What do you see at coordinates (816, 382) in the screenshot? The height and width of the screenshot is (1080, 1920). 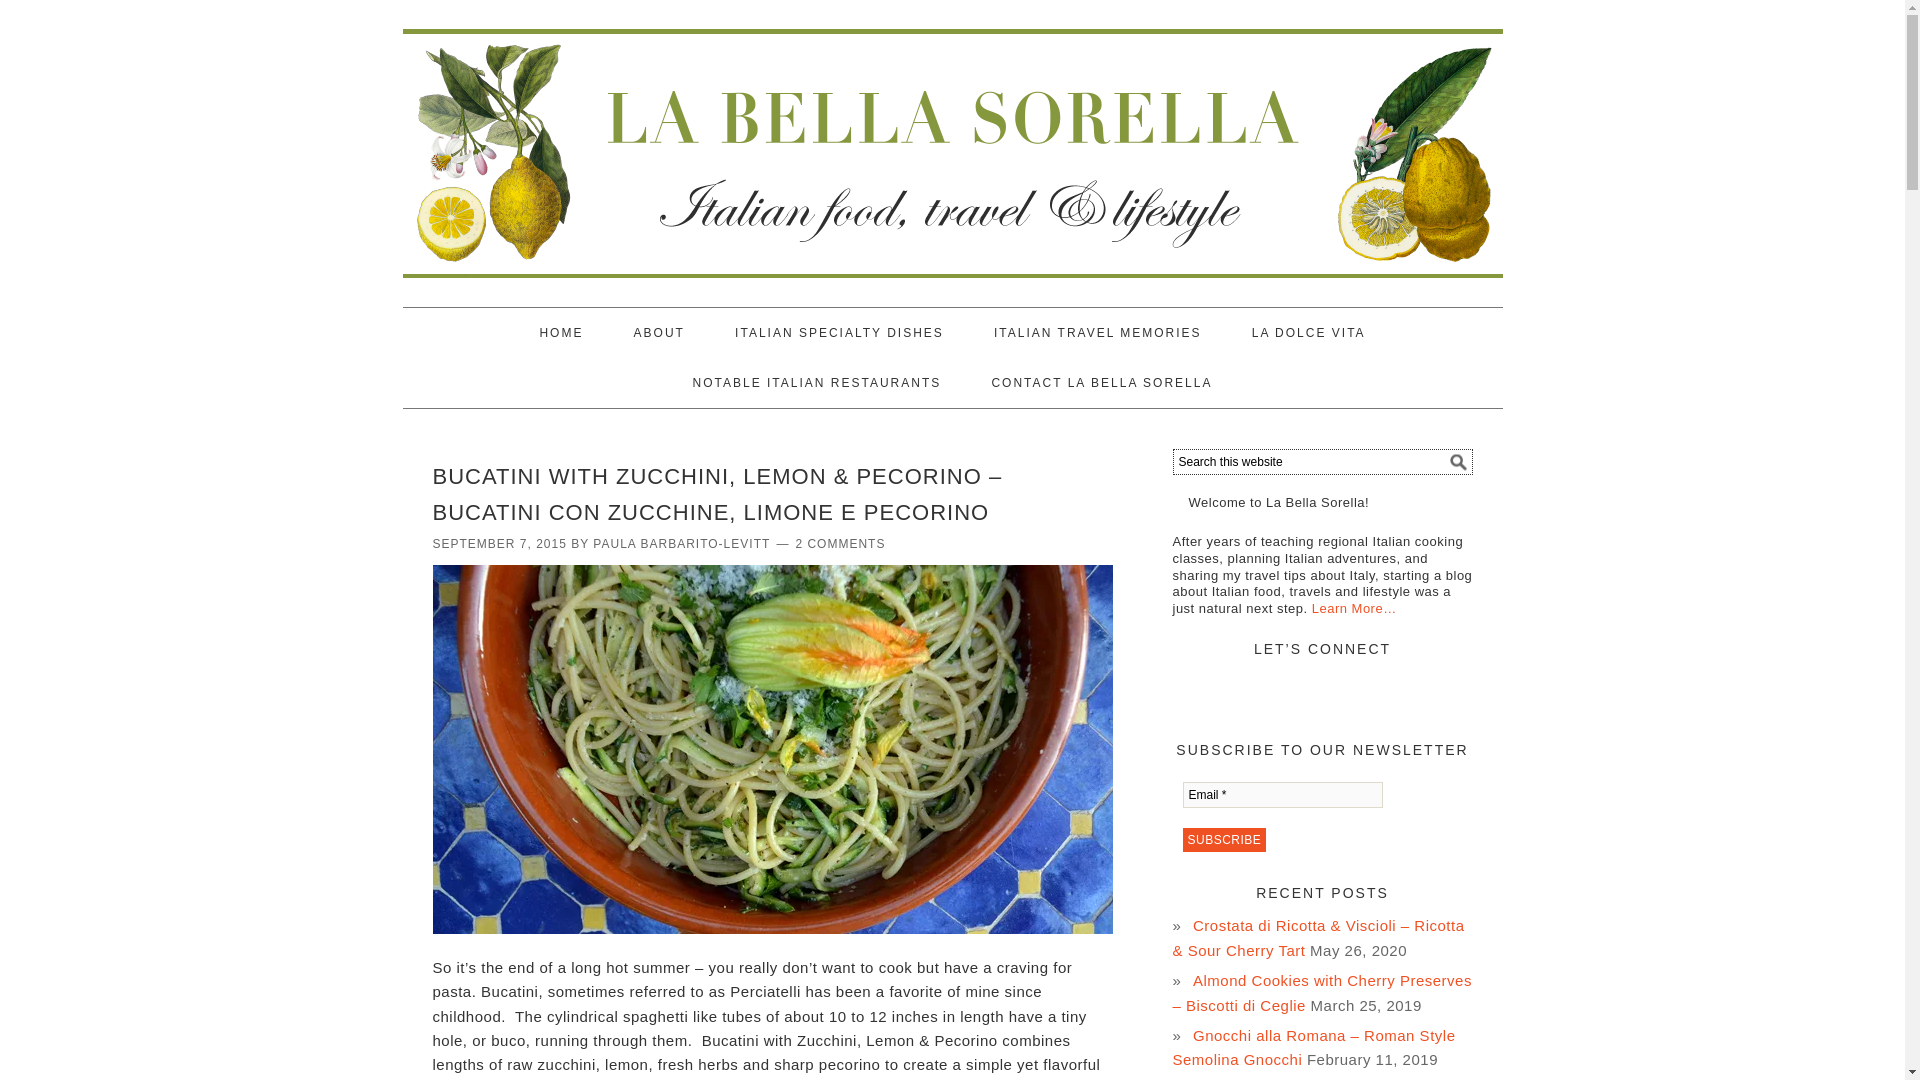 I see `NOTABLE ITALIAN RESTAURANTS` at bounding box center [816, 382].